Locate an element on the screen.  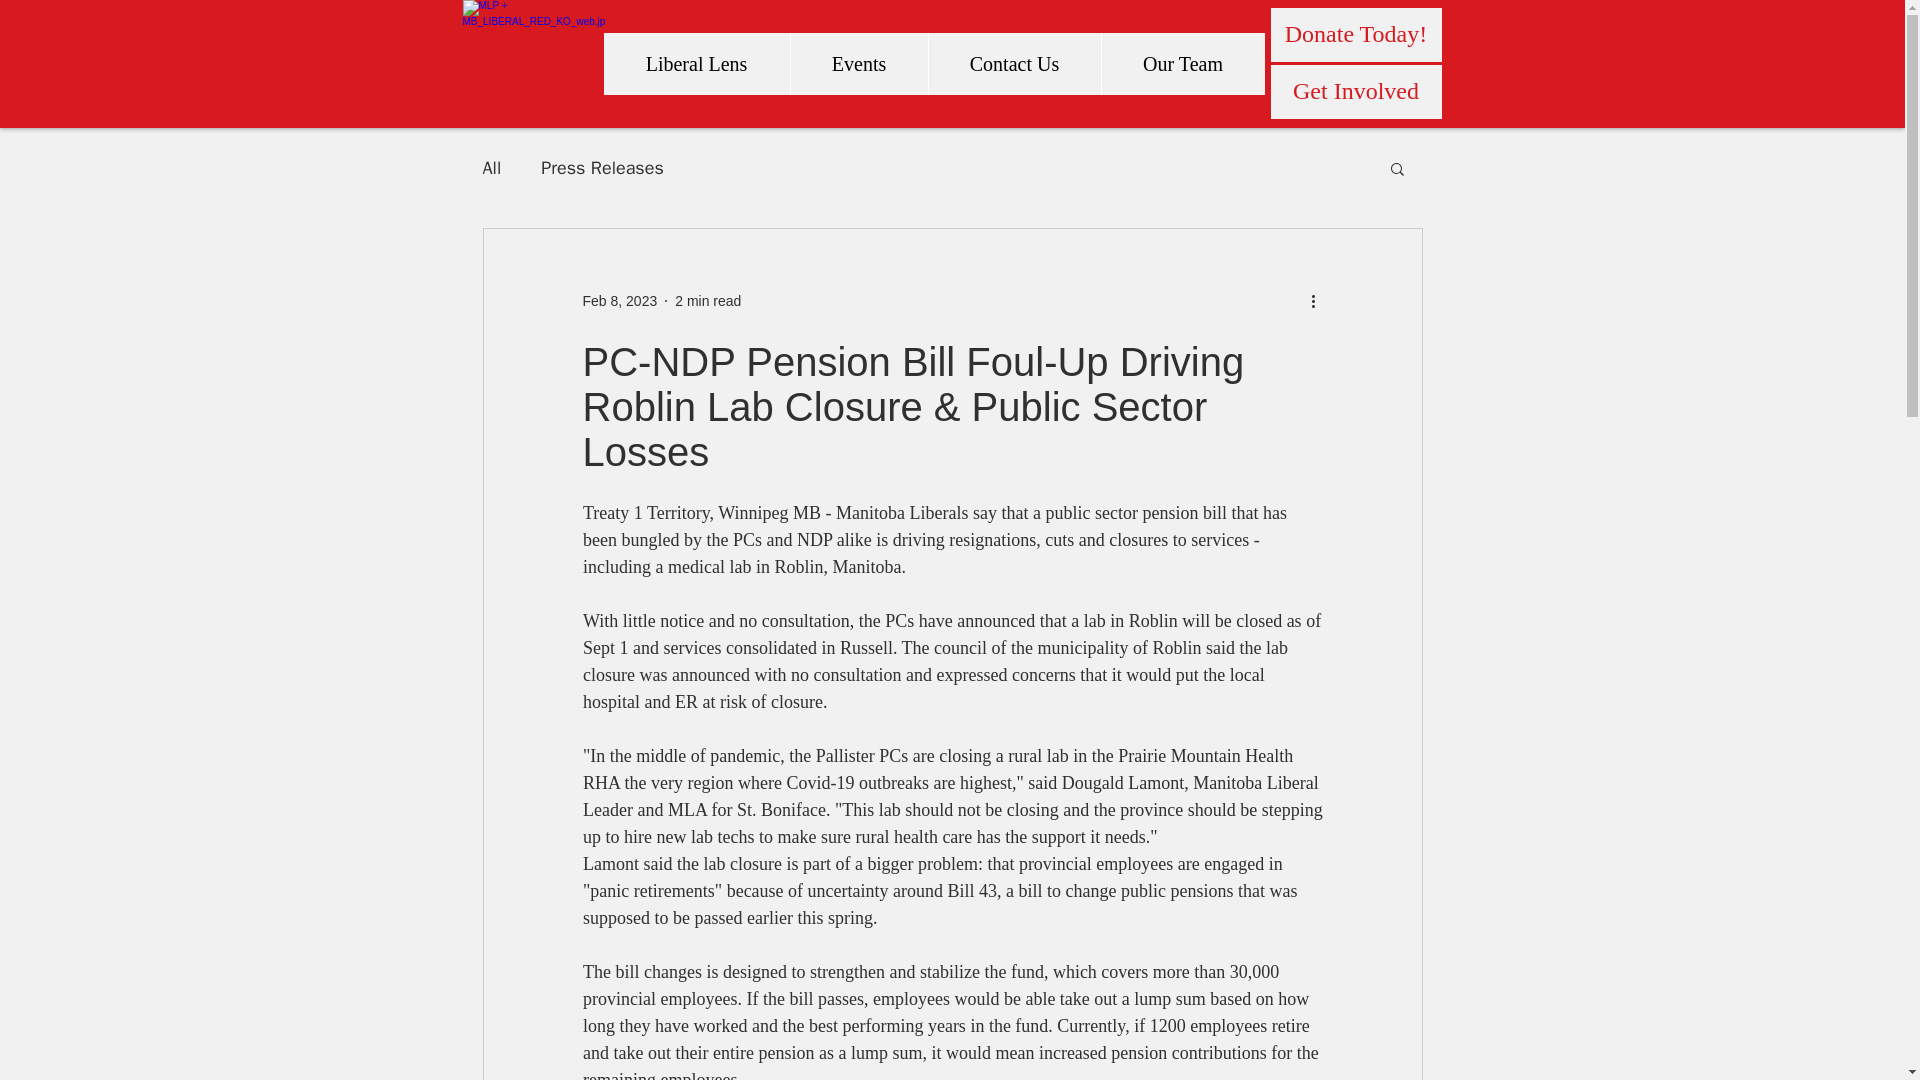
Our Team is located at coordinates (1182, 64).